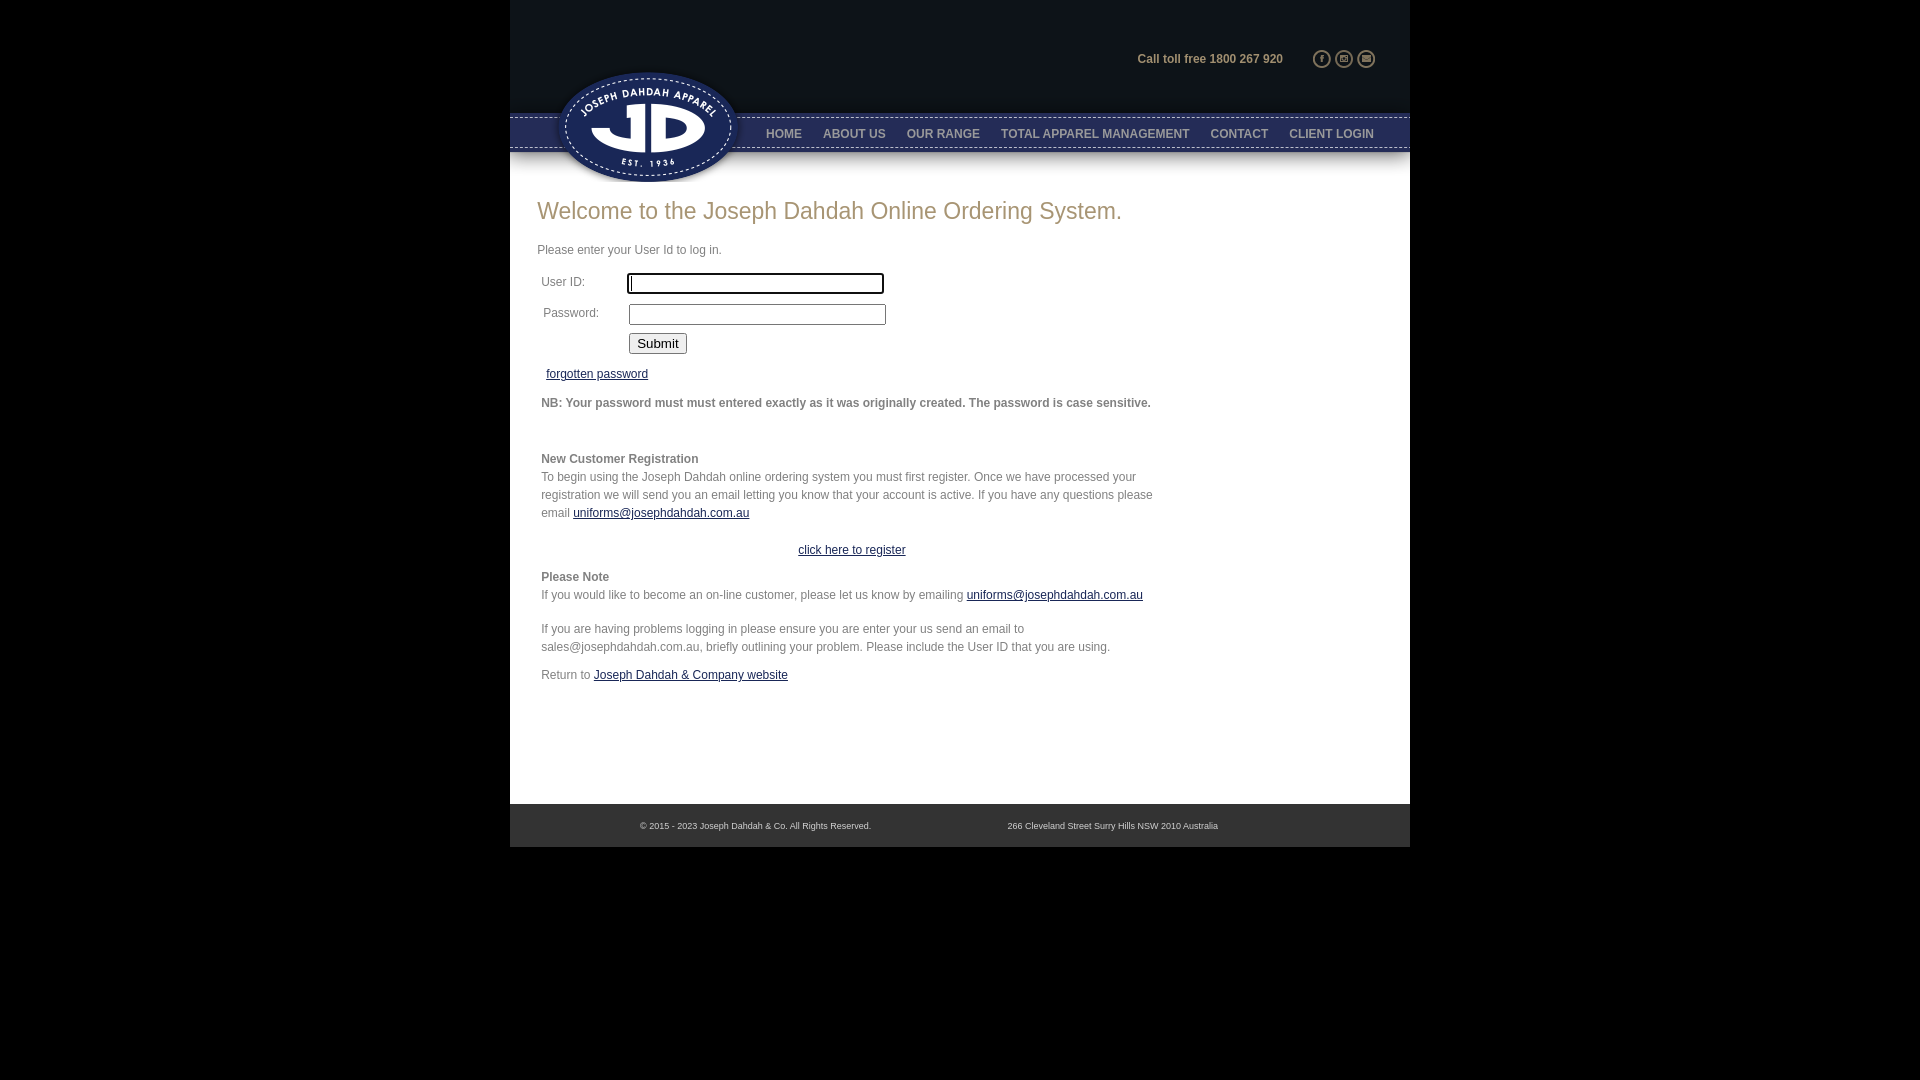  Describe the element at coordinates (943, 134) in the screenshot. I see `OUR RANGE` at that location.